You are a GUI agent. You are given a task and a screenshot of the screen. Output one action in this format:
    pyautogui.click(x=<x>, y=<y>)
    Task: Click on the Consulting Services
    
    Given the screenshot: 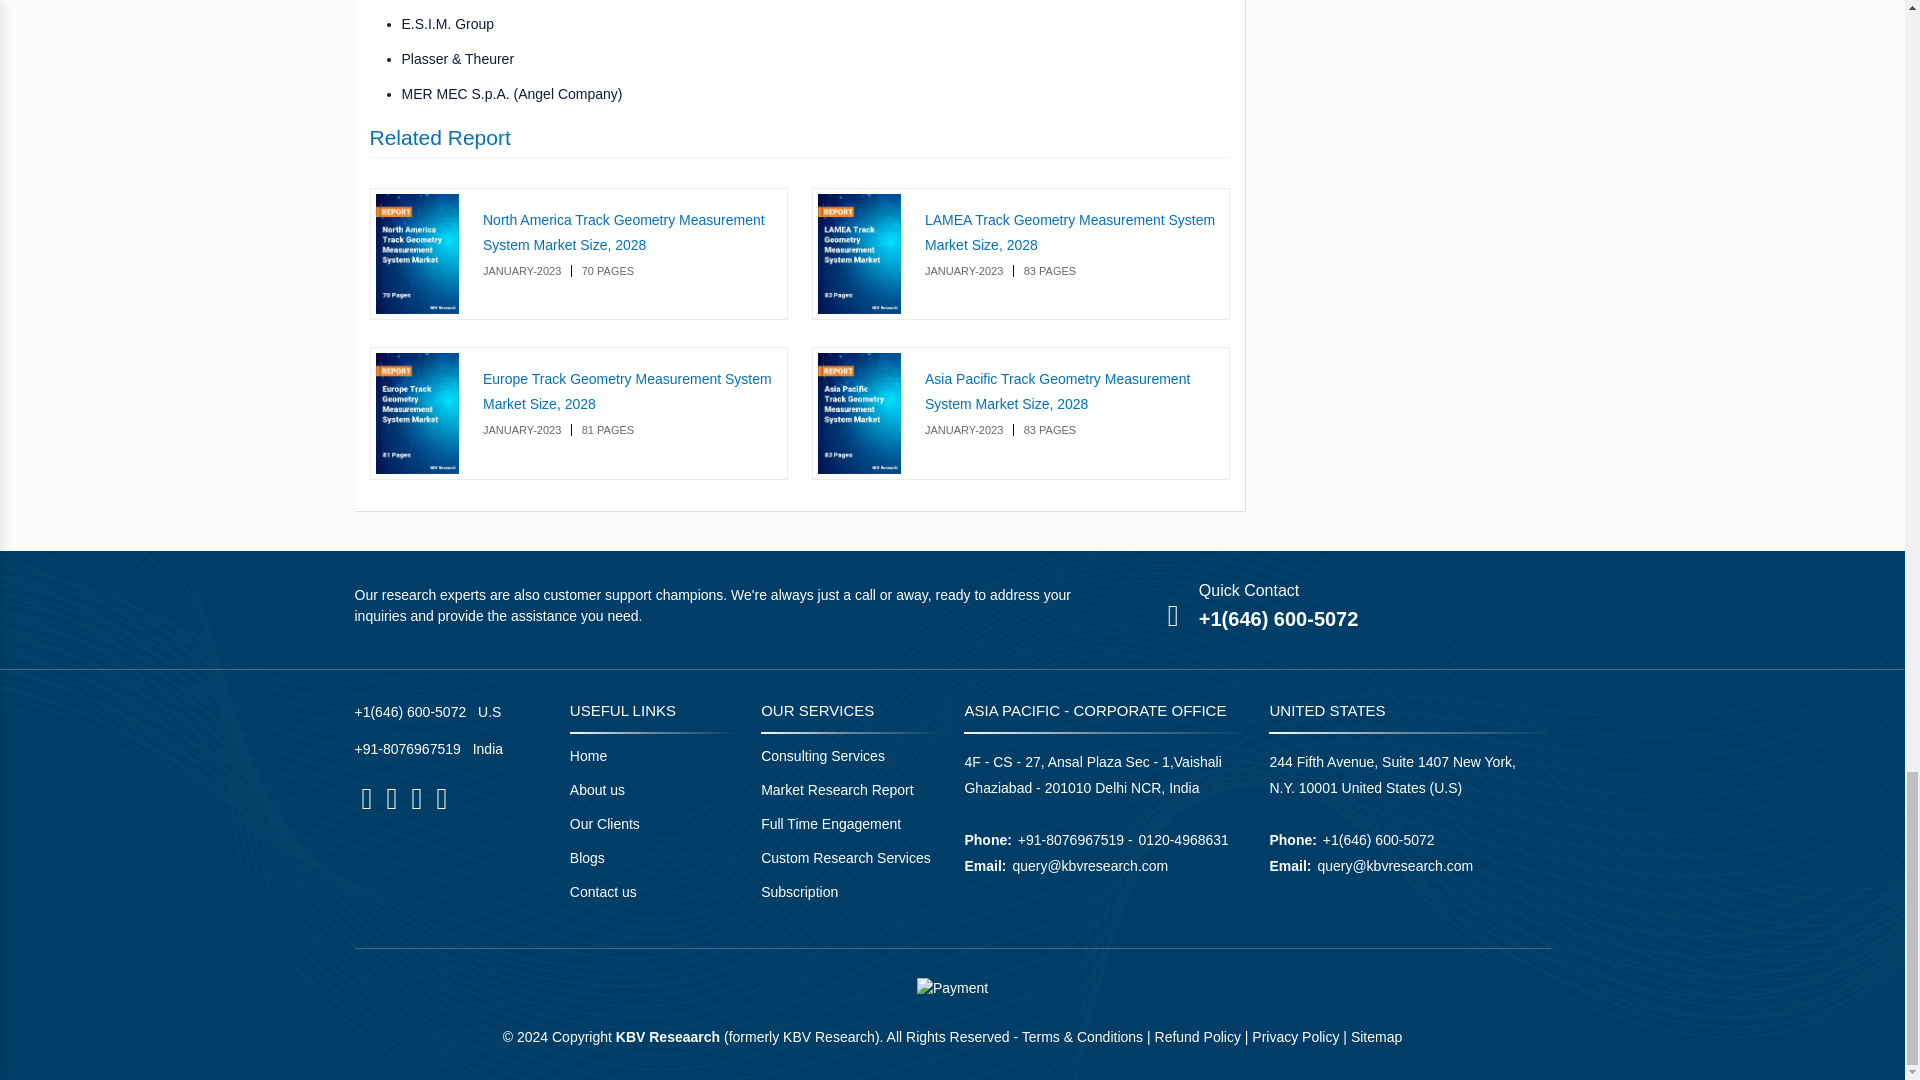 What is the action you would take?
    pyautogui.click(x=822, y=756)
    